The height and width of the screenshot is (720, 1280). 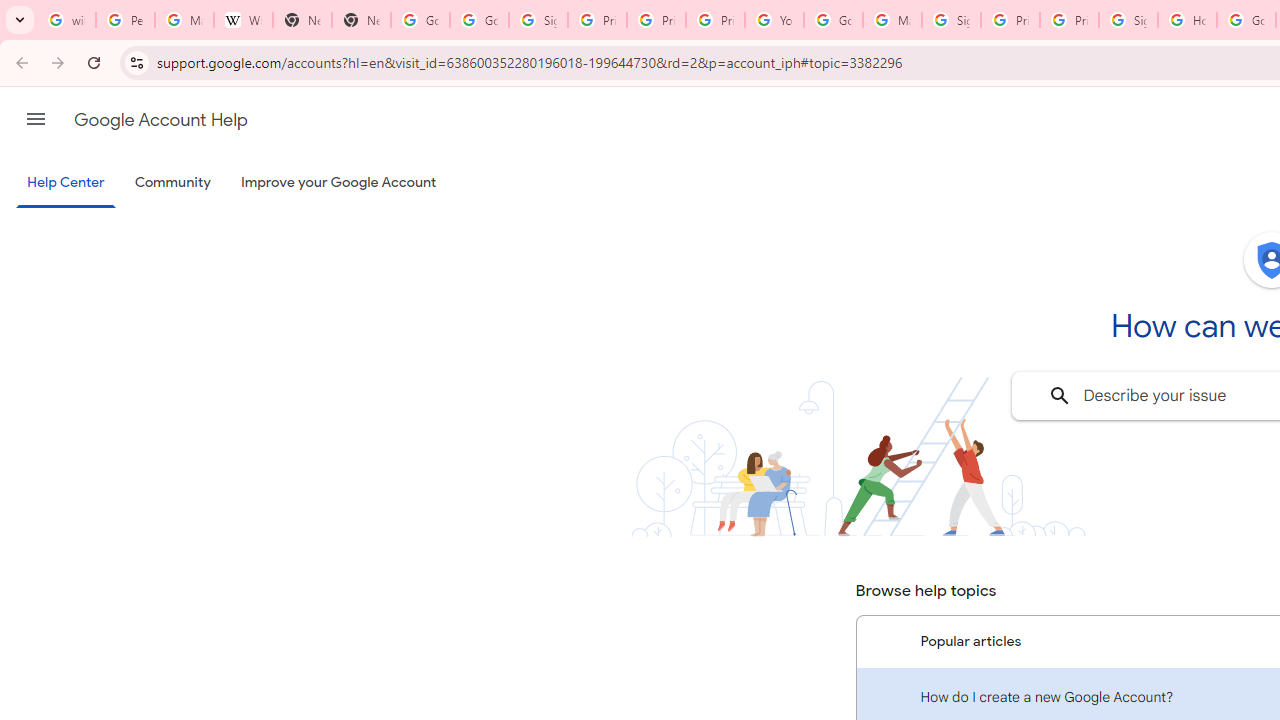 I want to click on Sign in - Google Accounts, so click(x=538, y=20).